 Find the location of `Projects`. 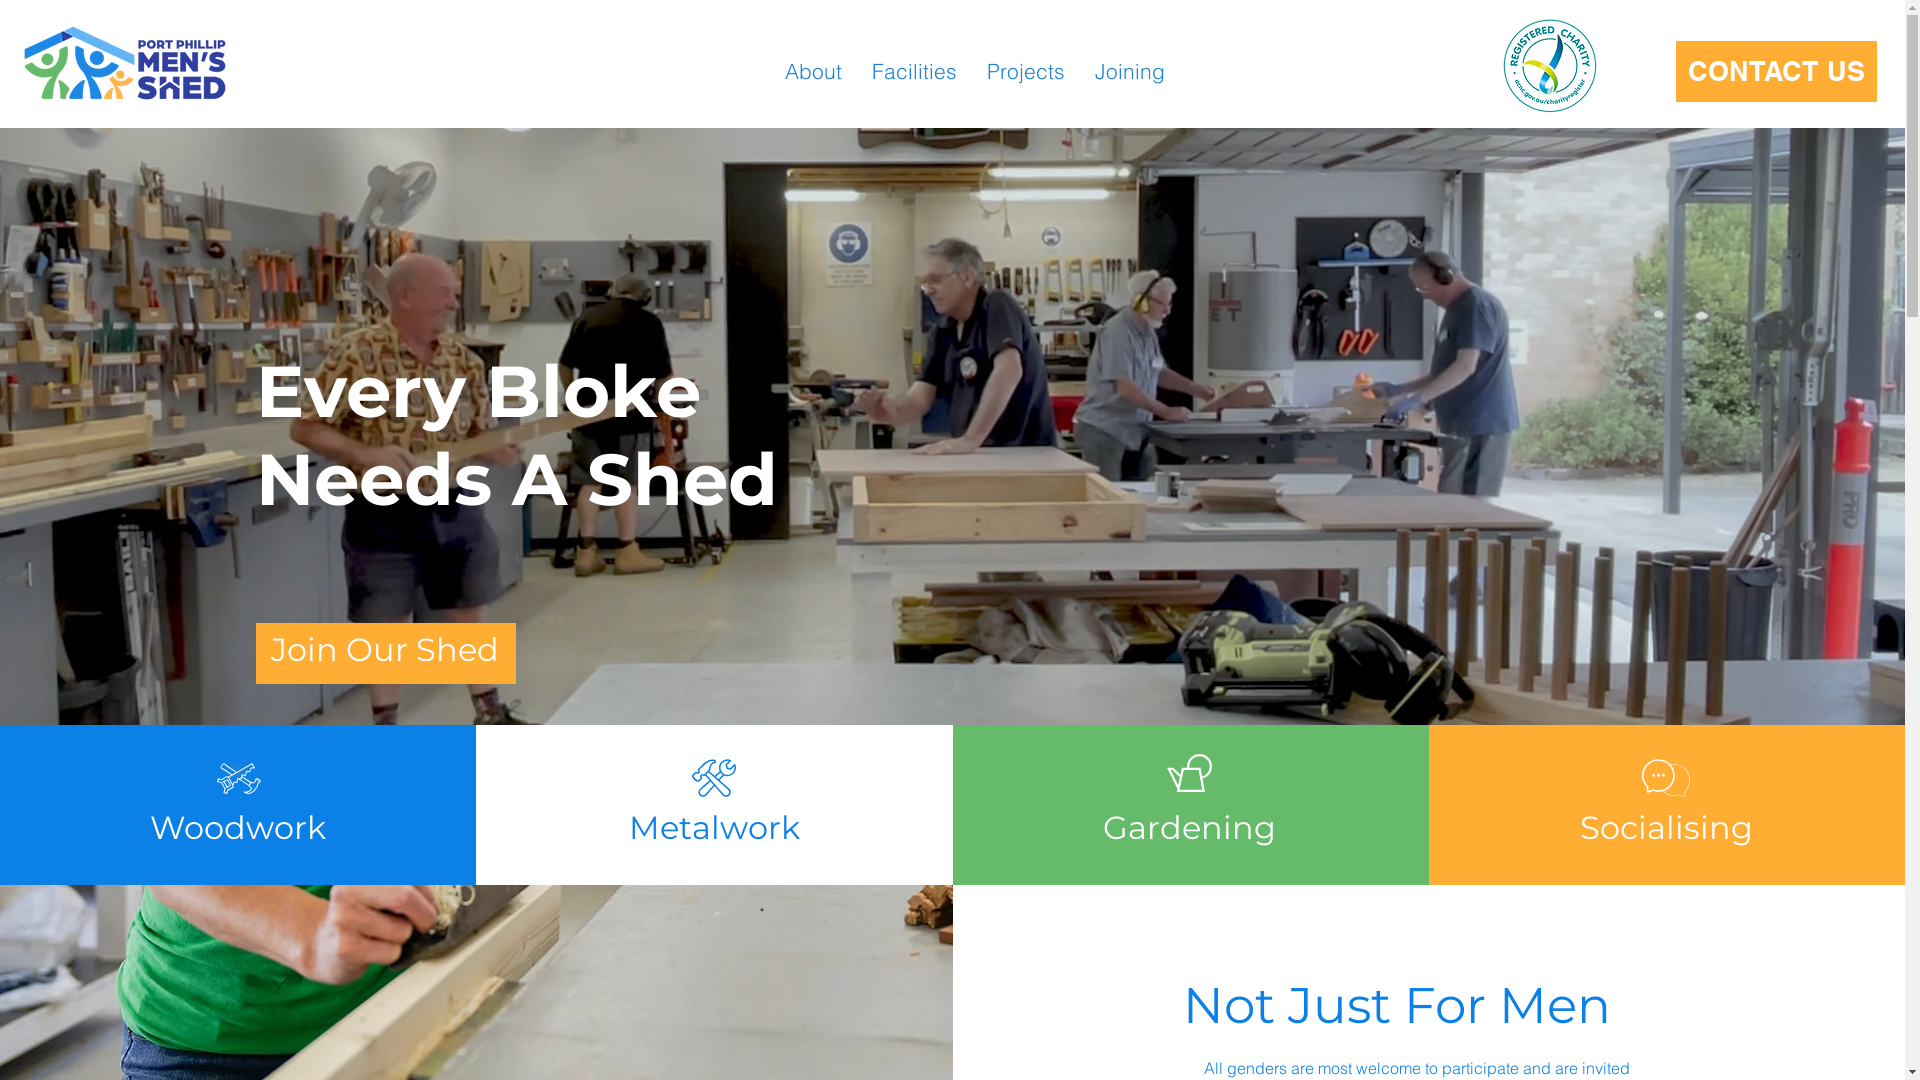

Projects is located at coordinates (1026, 72).